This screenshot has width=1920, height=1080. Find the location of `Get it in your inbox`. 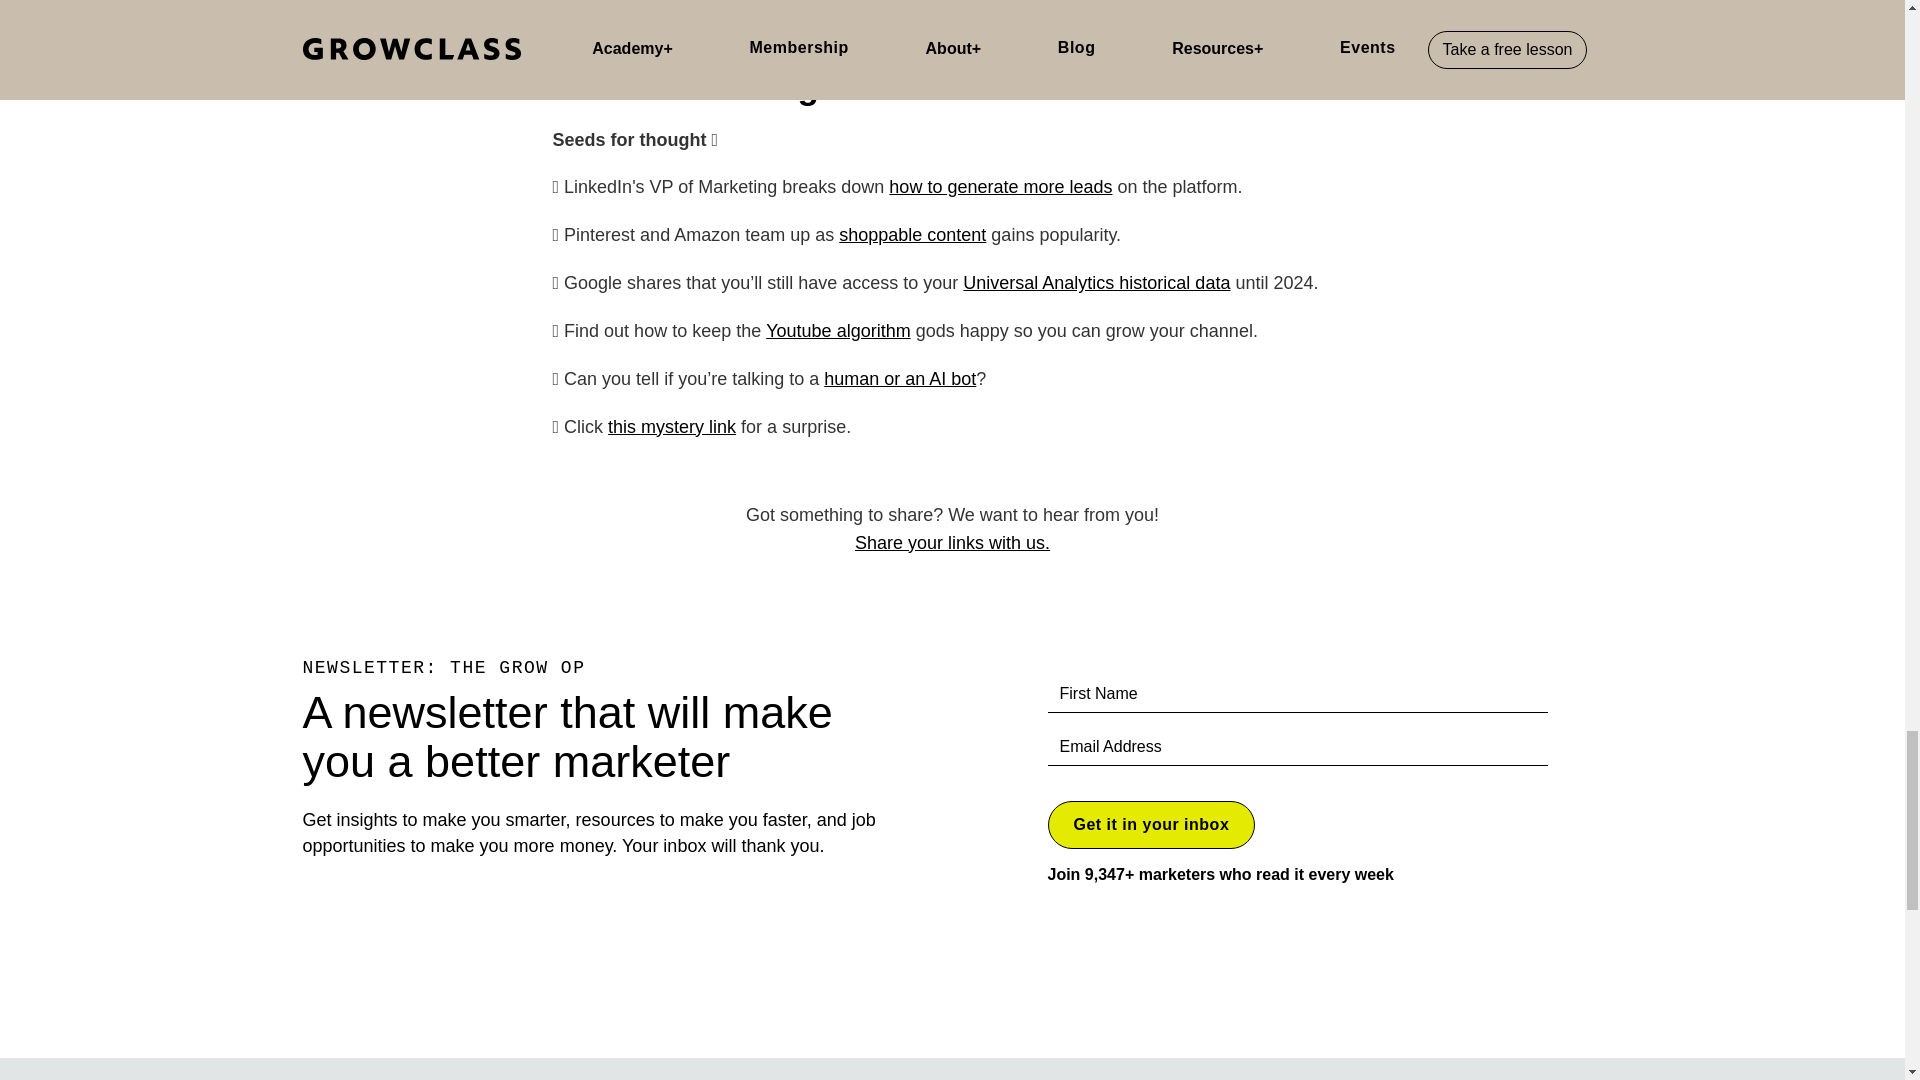

Get it in your inbox is located at coordinates (1152, 824).